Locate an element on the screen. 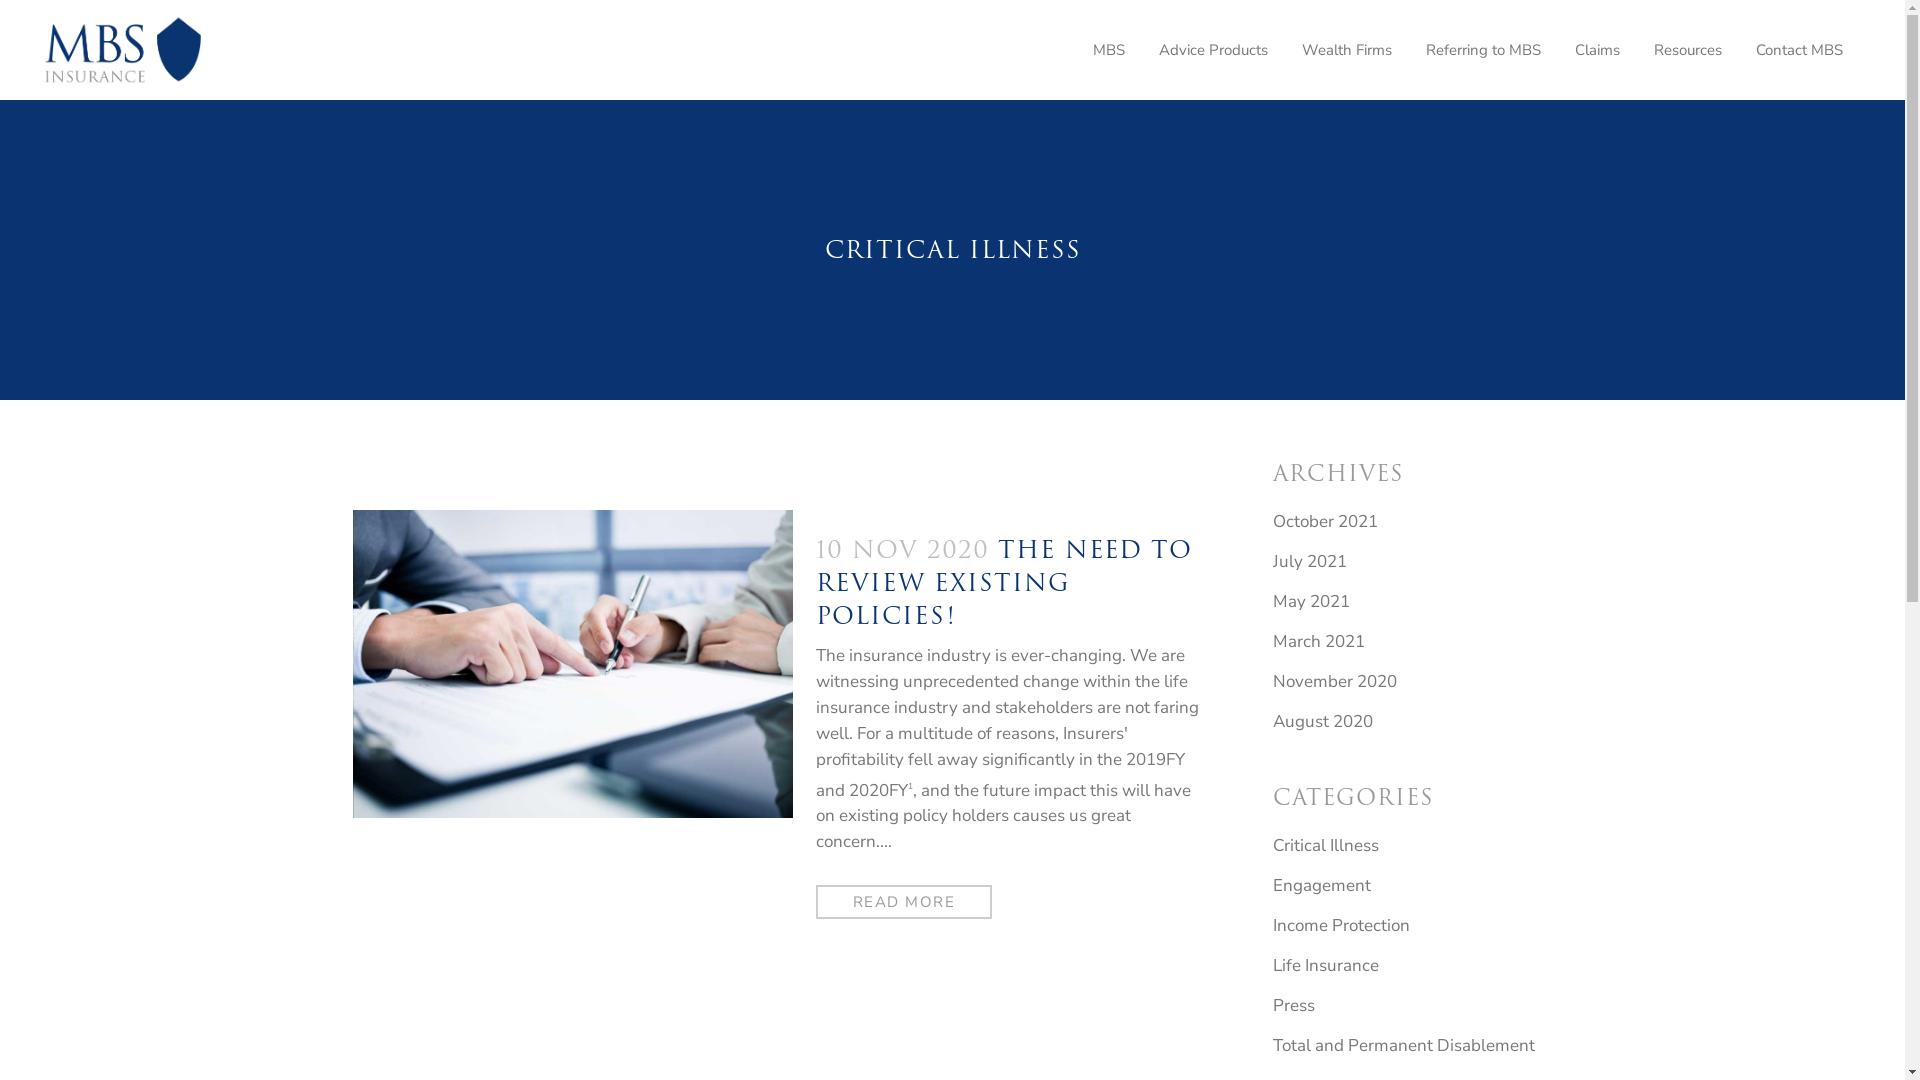 The width and height of the screenshot is (1920, 1080). Resources is located at coordinates (1688, 50).